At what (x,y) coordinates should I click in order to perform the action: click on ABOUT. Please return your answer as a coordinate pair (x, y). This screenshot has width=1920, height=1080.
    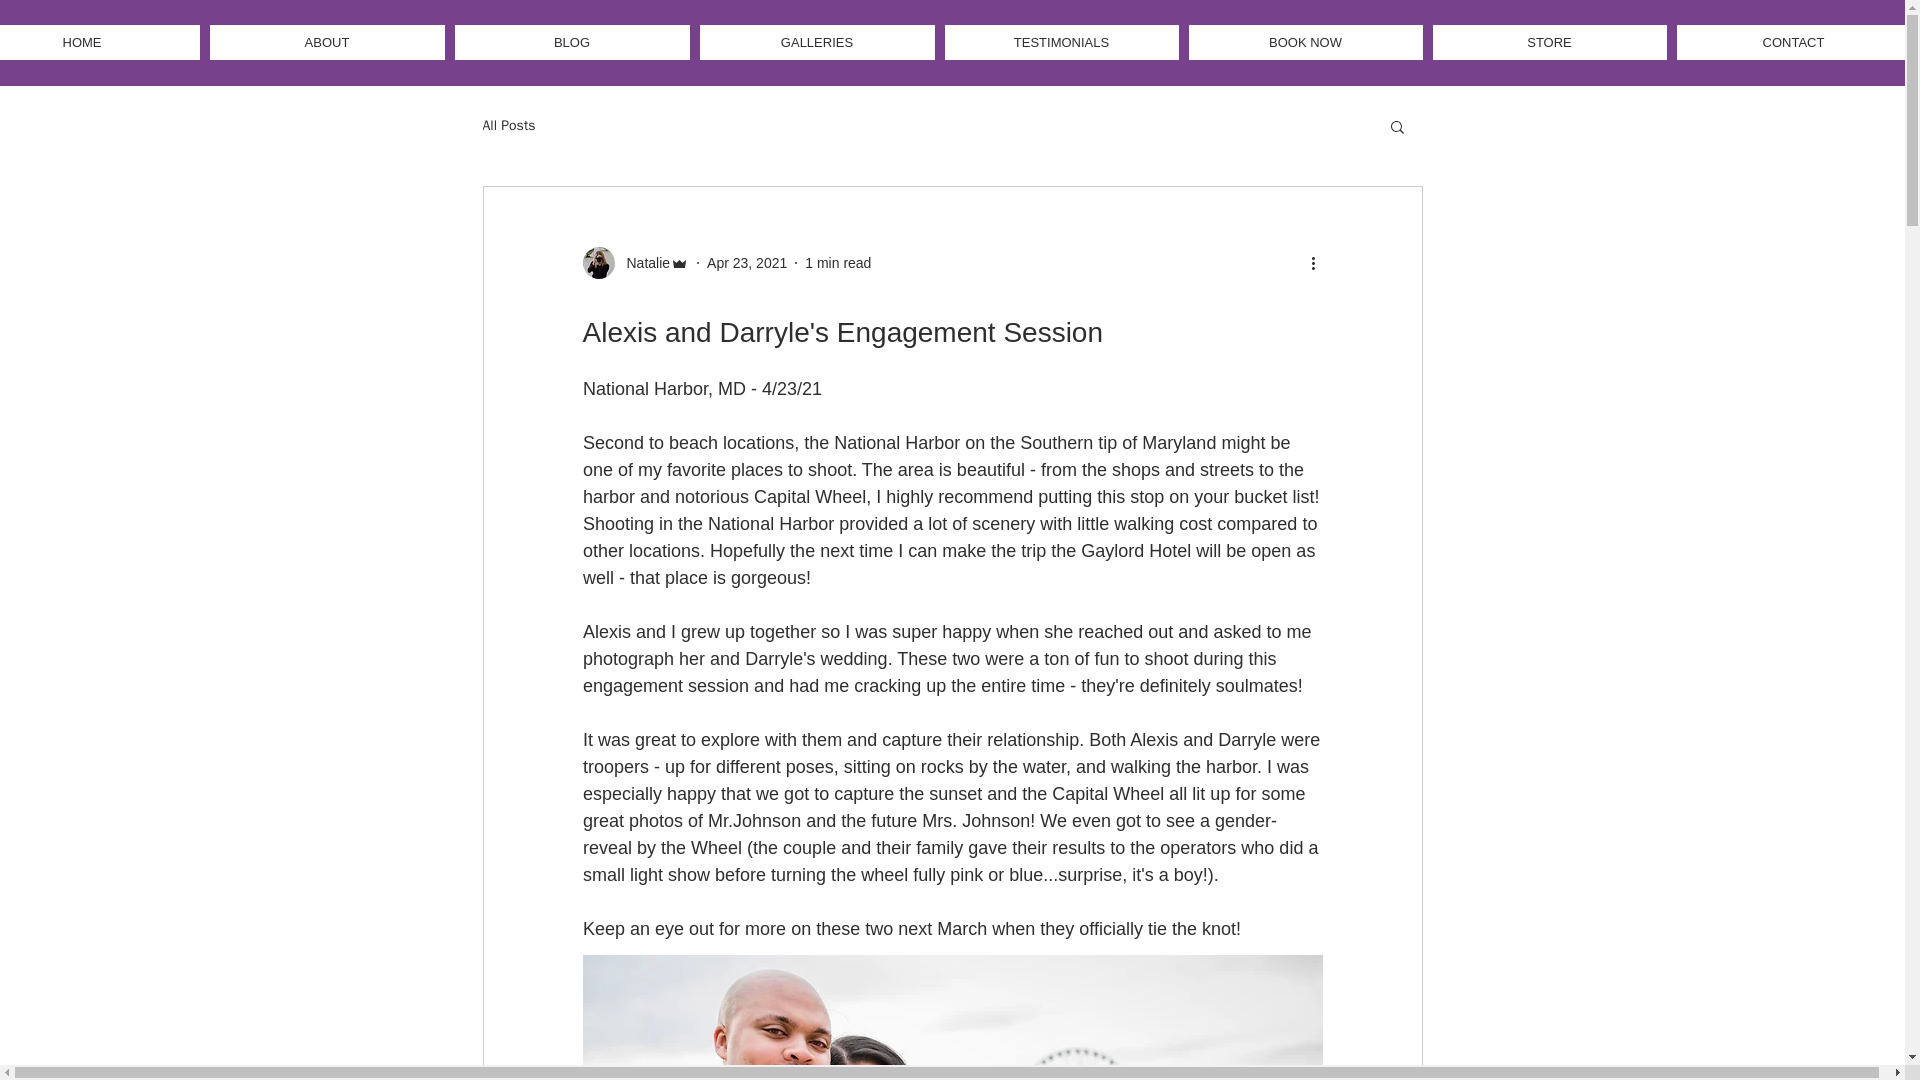
    Looking at the image, I should click on (327, 42).